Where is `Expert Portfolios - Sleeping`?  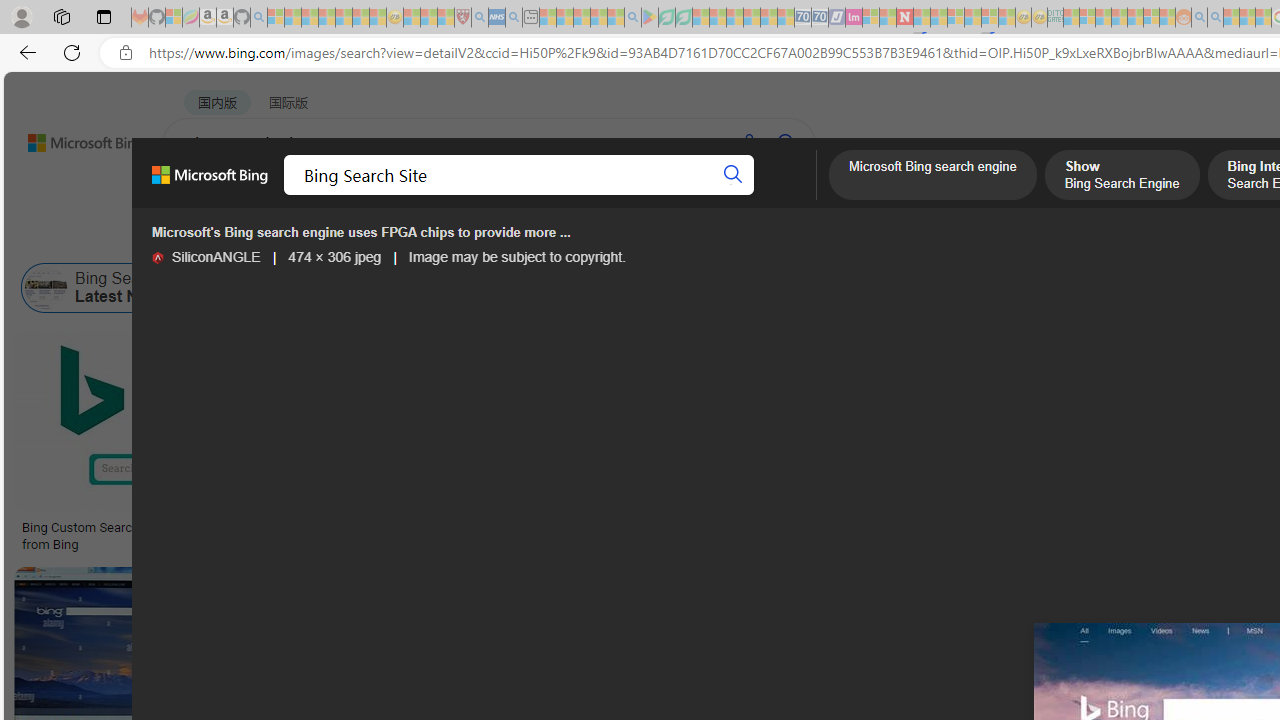
Expert Portfolios - Sleeping is located at coordinates (1120, 18).